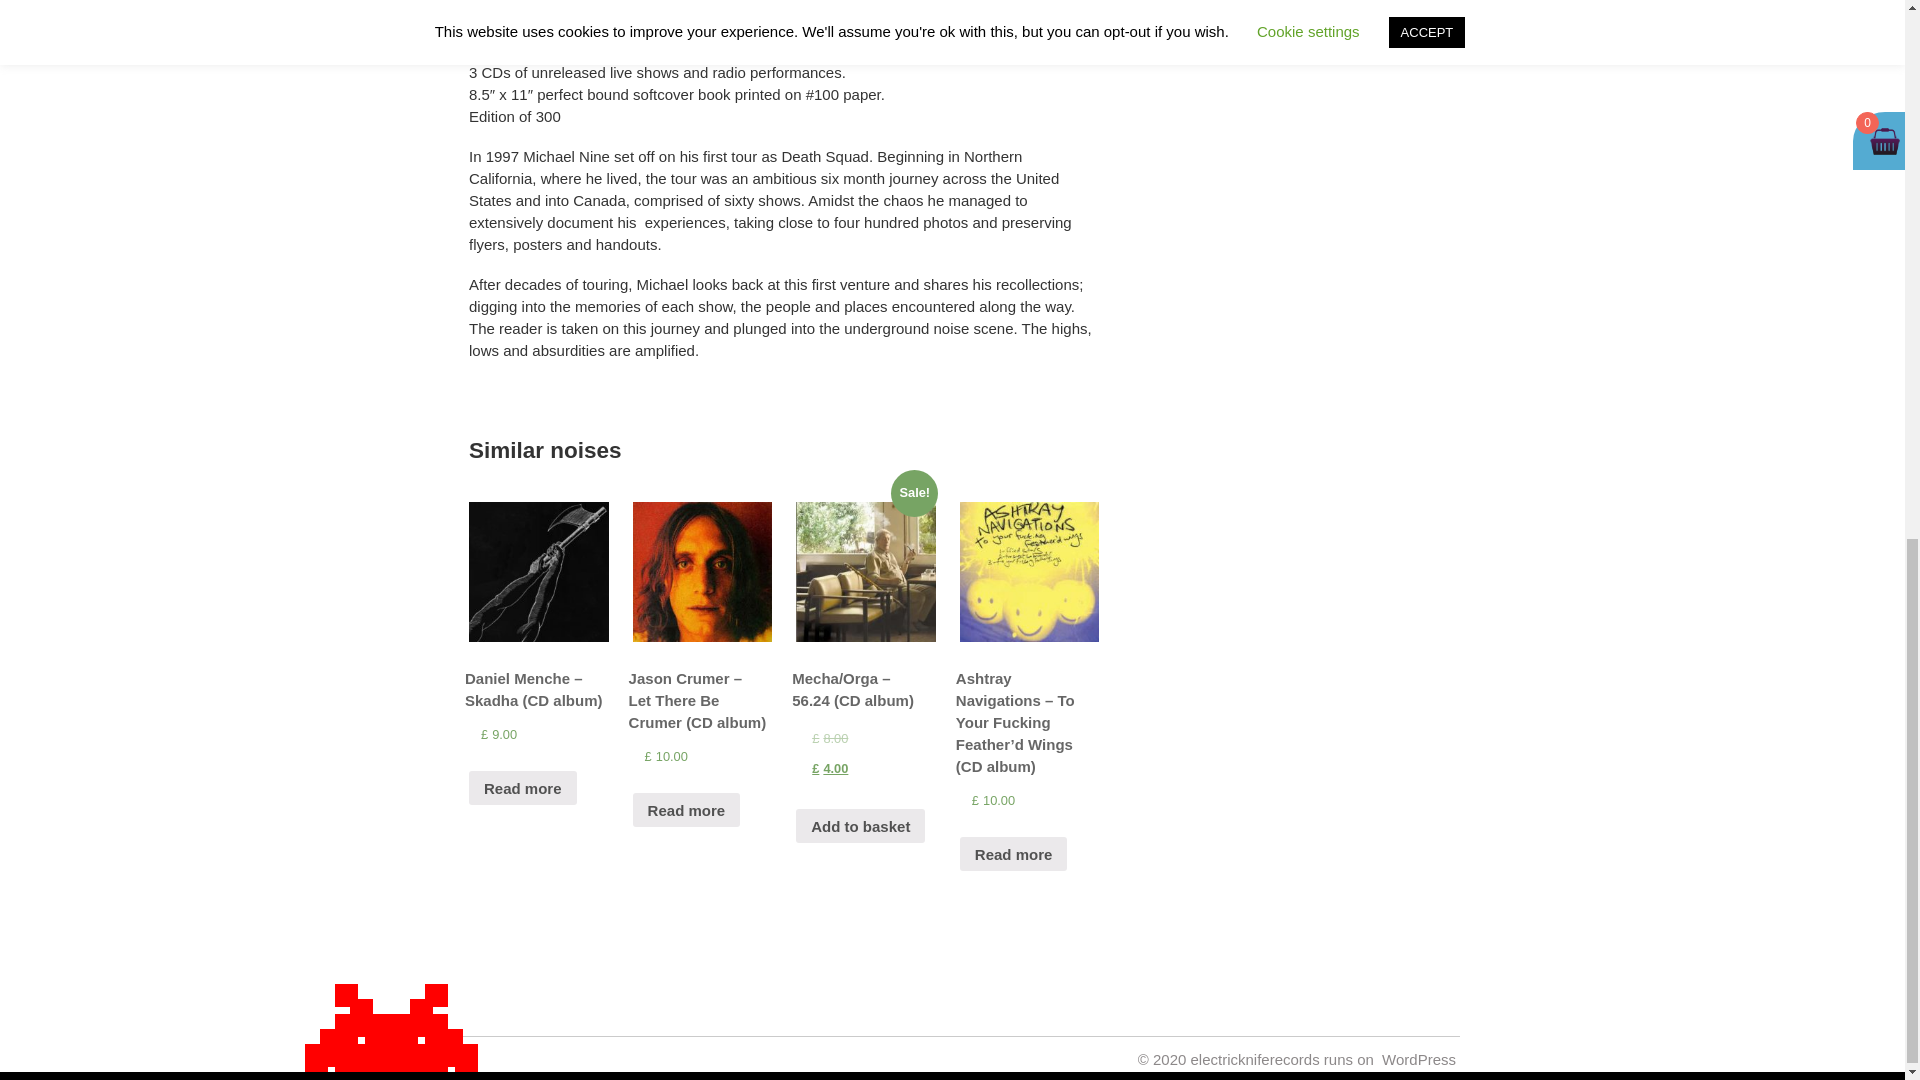  What do you see at coordinates (687, 810) in the screenshot?
I see `Read more` at bounding box center [687, 810].